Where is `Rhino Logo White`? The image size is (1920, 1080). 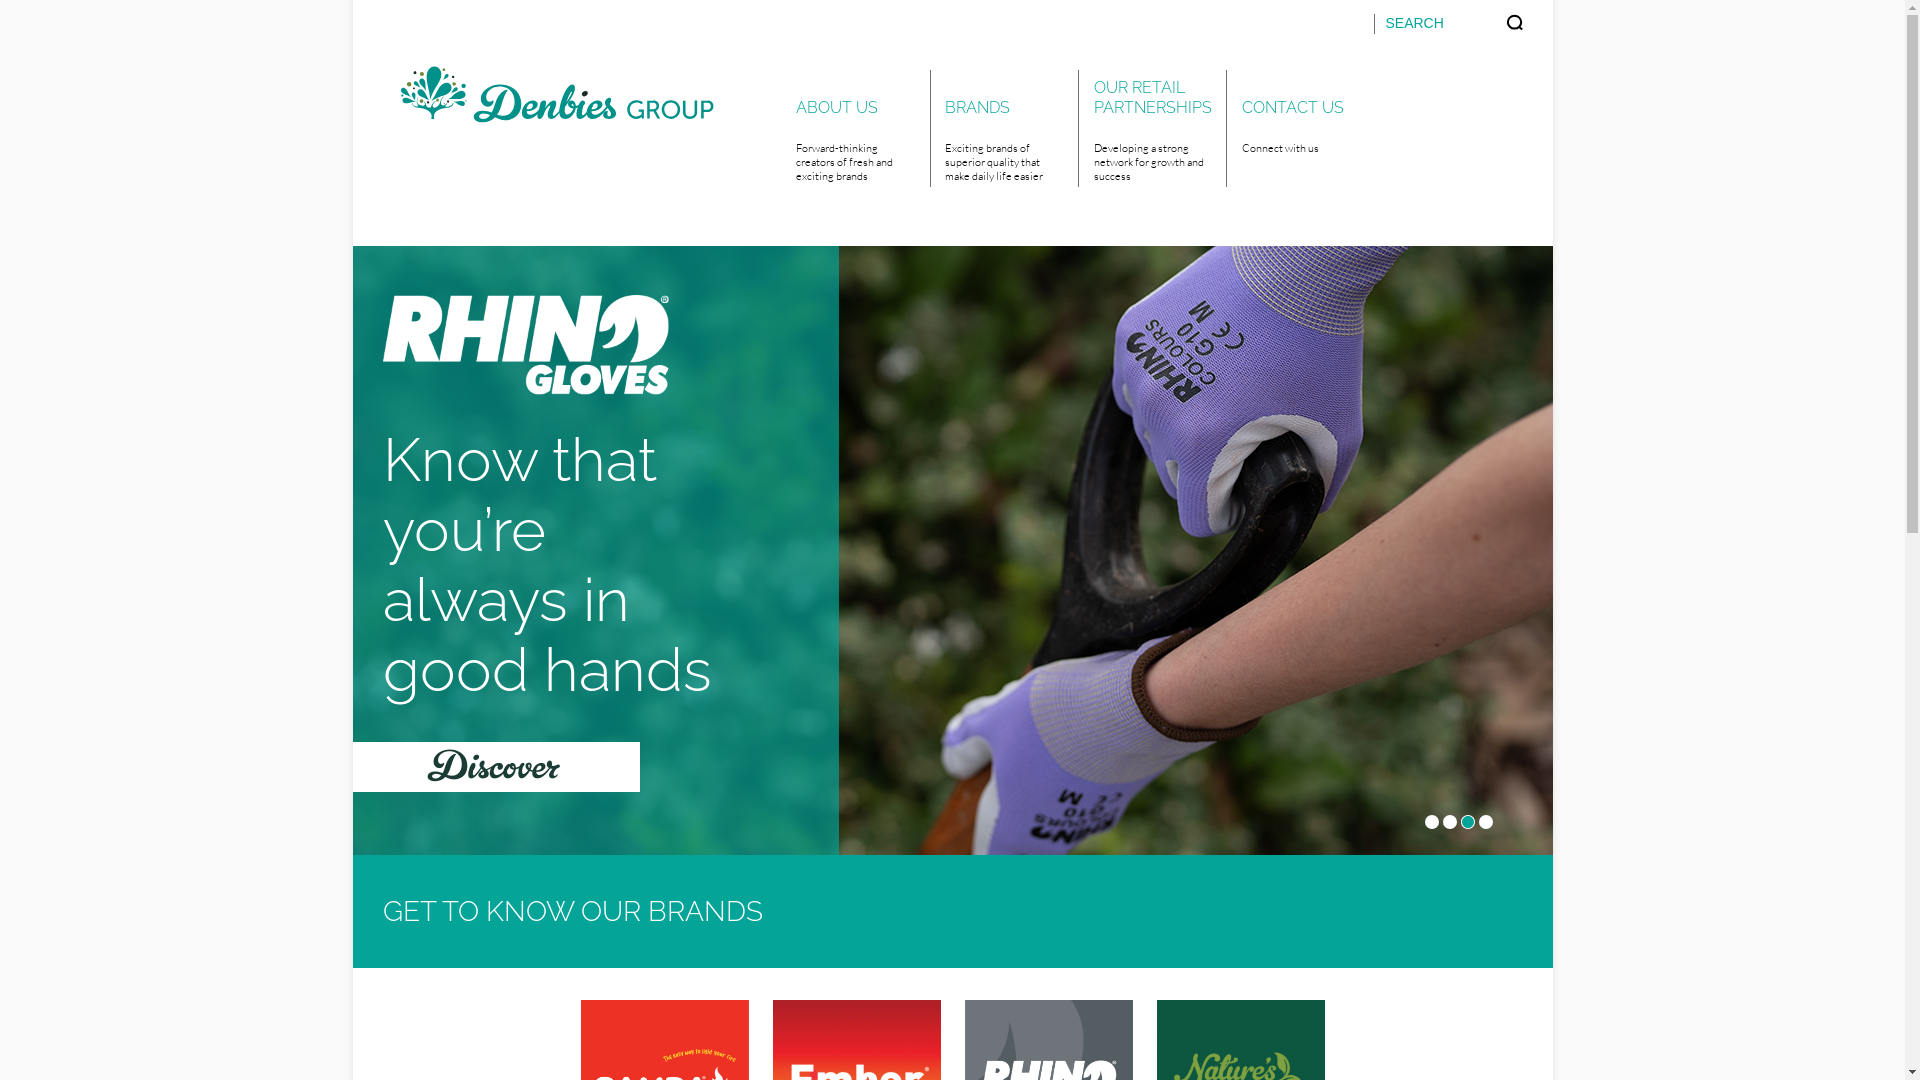 Rhino Logo White is located at coordinates (525, 345).